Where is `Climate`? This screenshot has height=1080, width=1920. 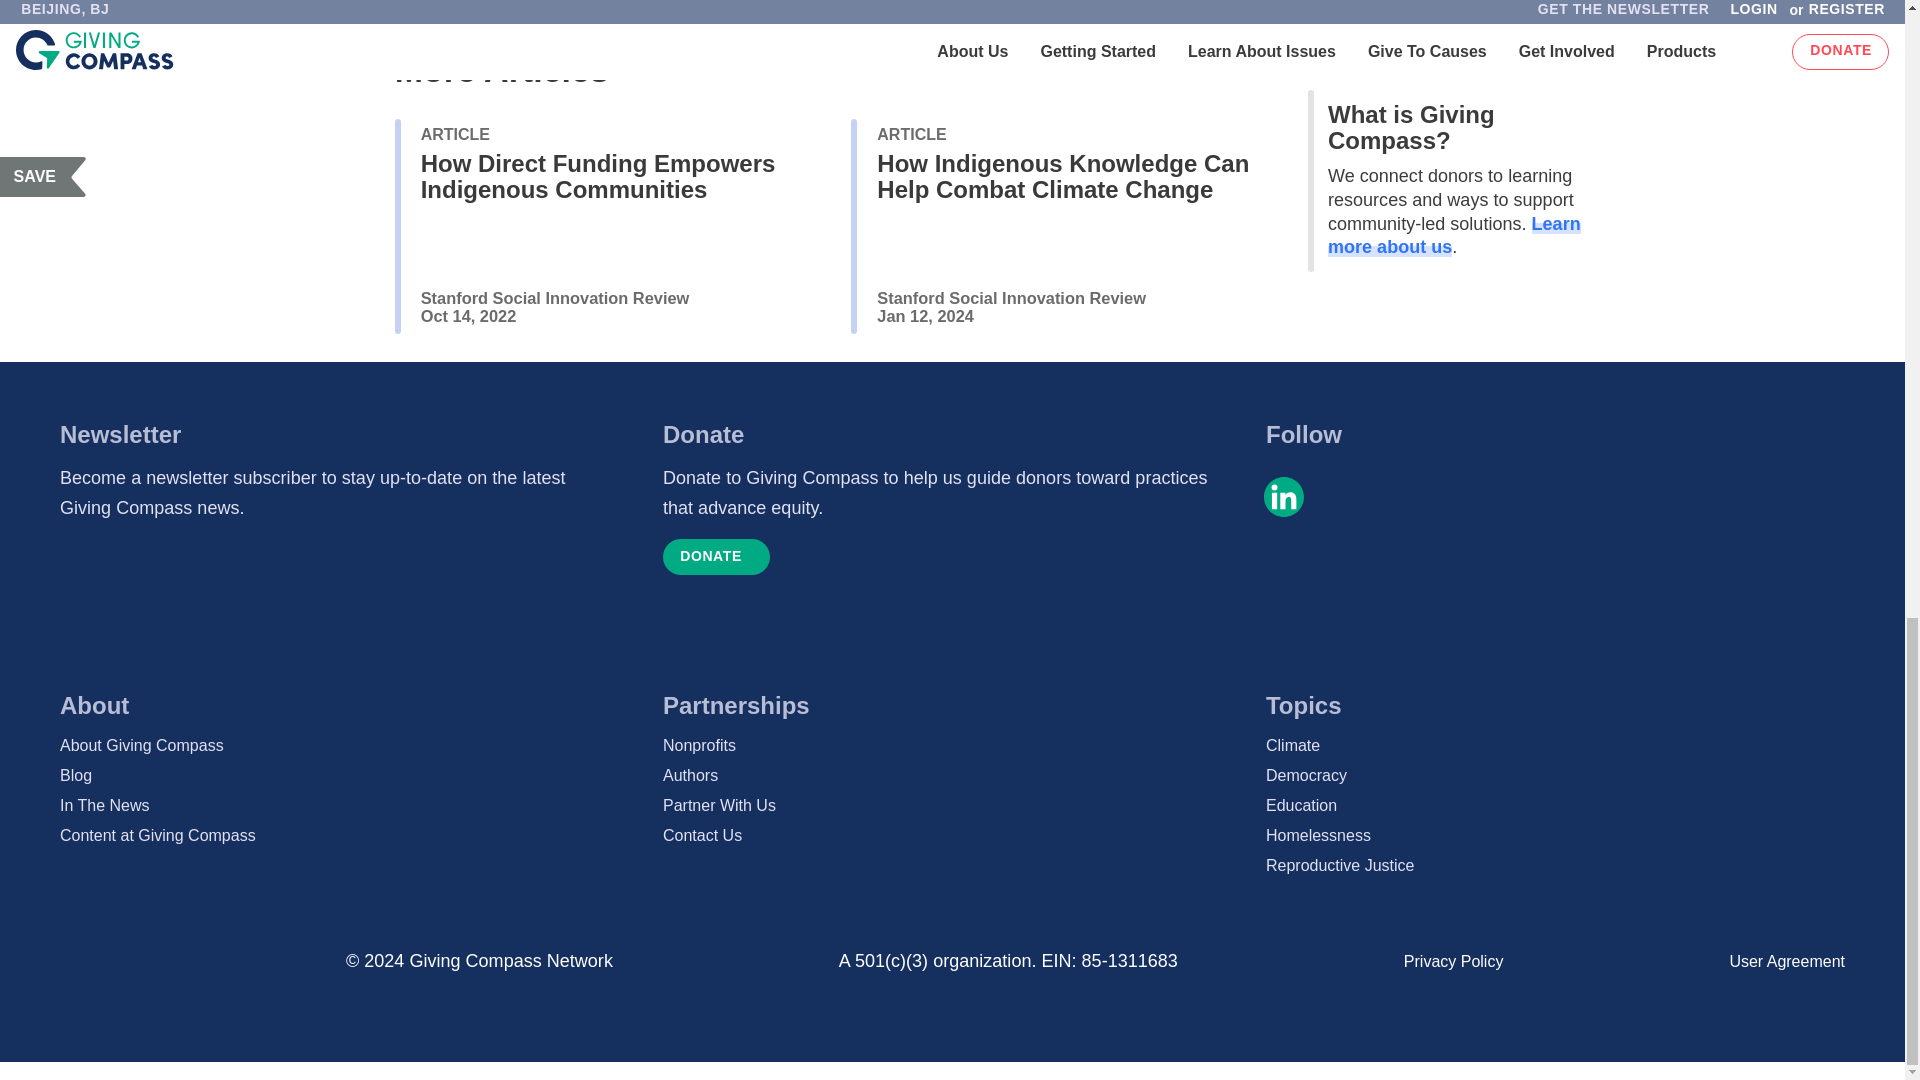
Climate is located at coordinates (1555, 746).